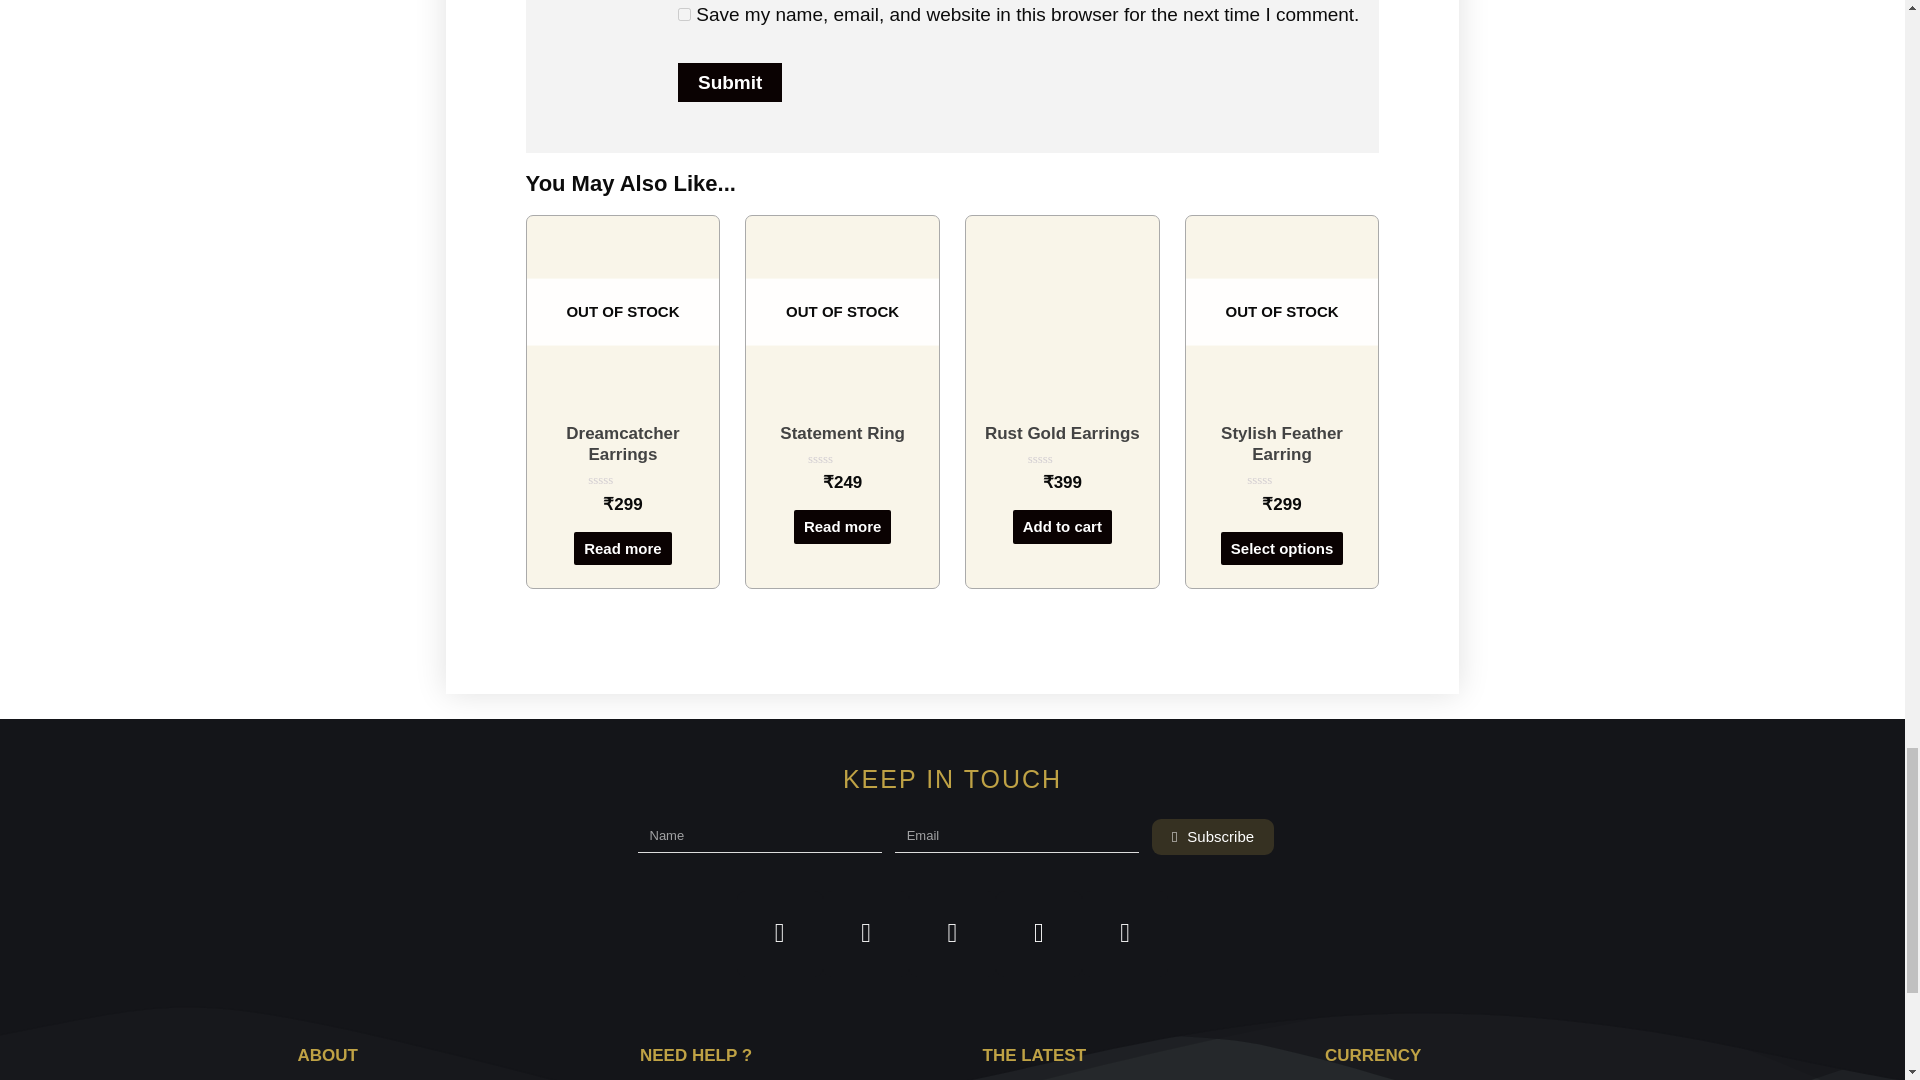  Describe the element at coordinates (623, 548) in the screenshot. I see `Read more` at that location.